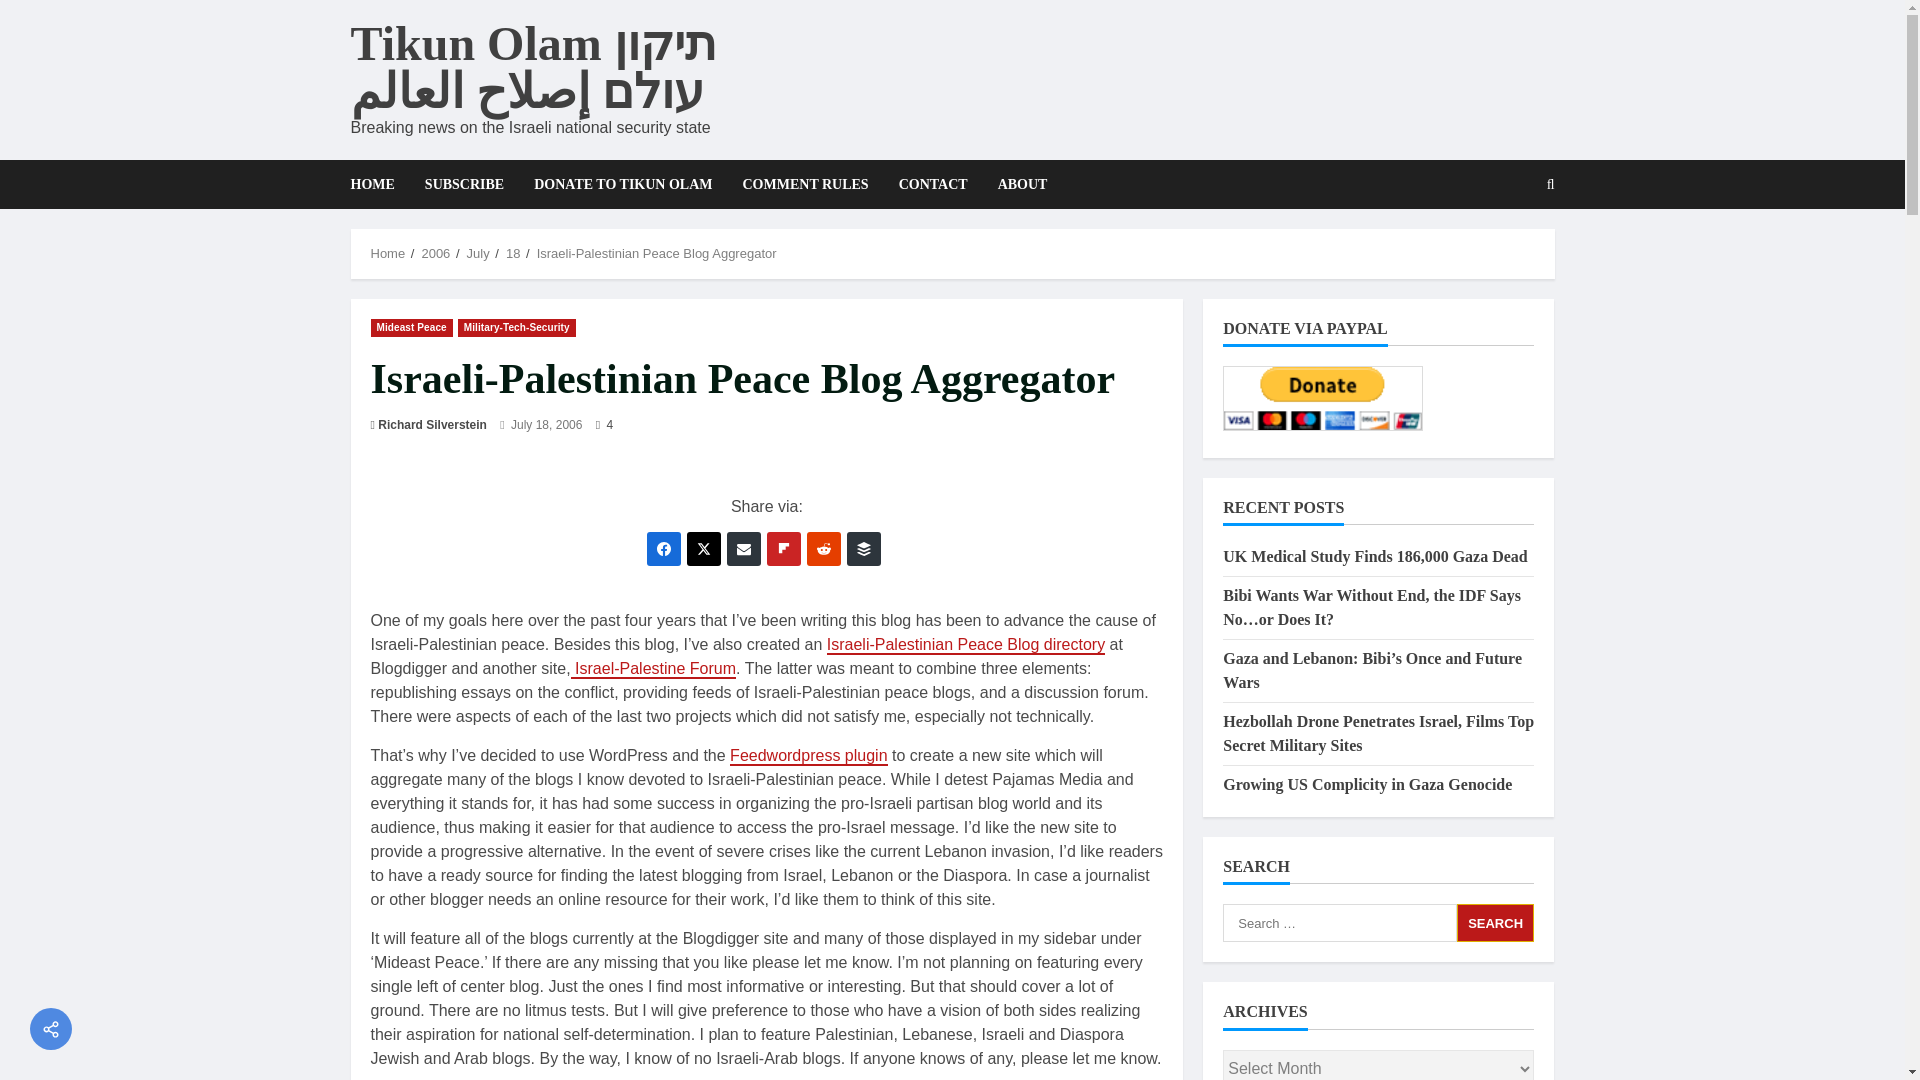 This screenshot has width=1920, height=1080. What do you see at coordinates (652, 669) in the screenshot?
I see `Israel-Palestine Forum` at bounding box center [652, 669].